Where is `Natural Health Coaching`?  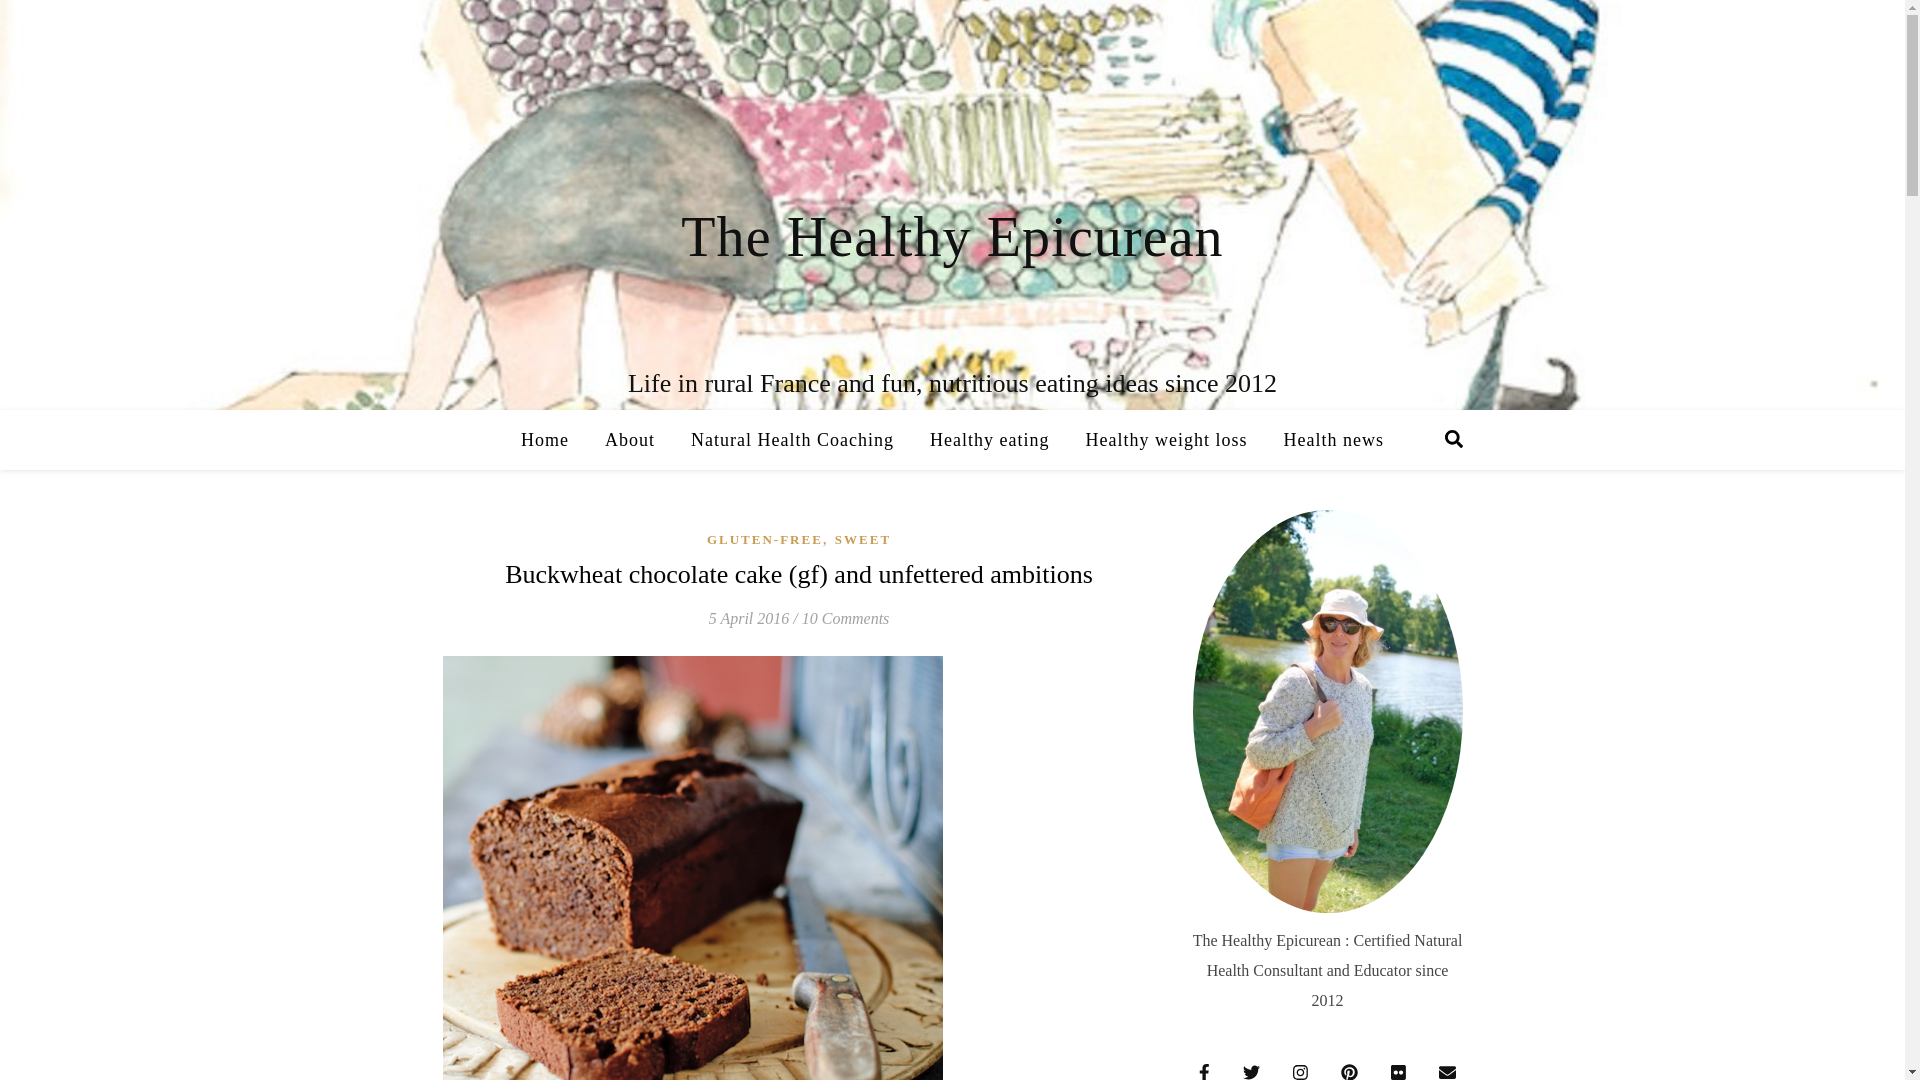
Natural Health Coaching is located at coordinates (792, 440).